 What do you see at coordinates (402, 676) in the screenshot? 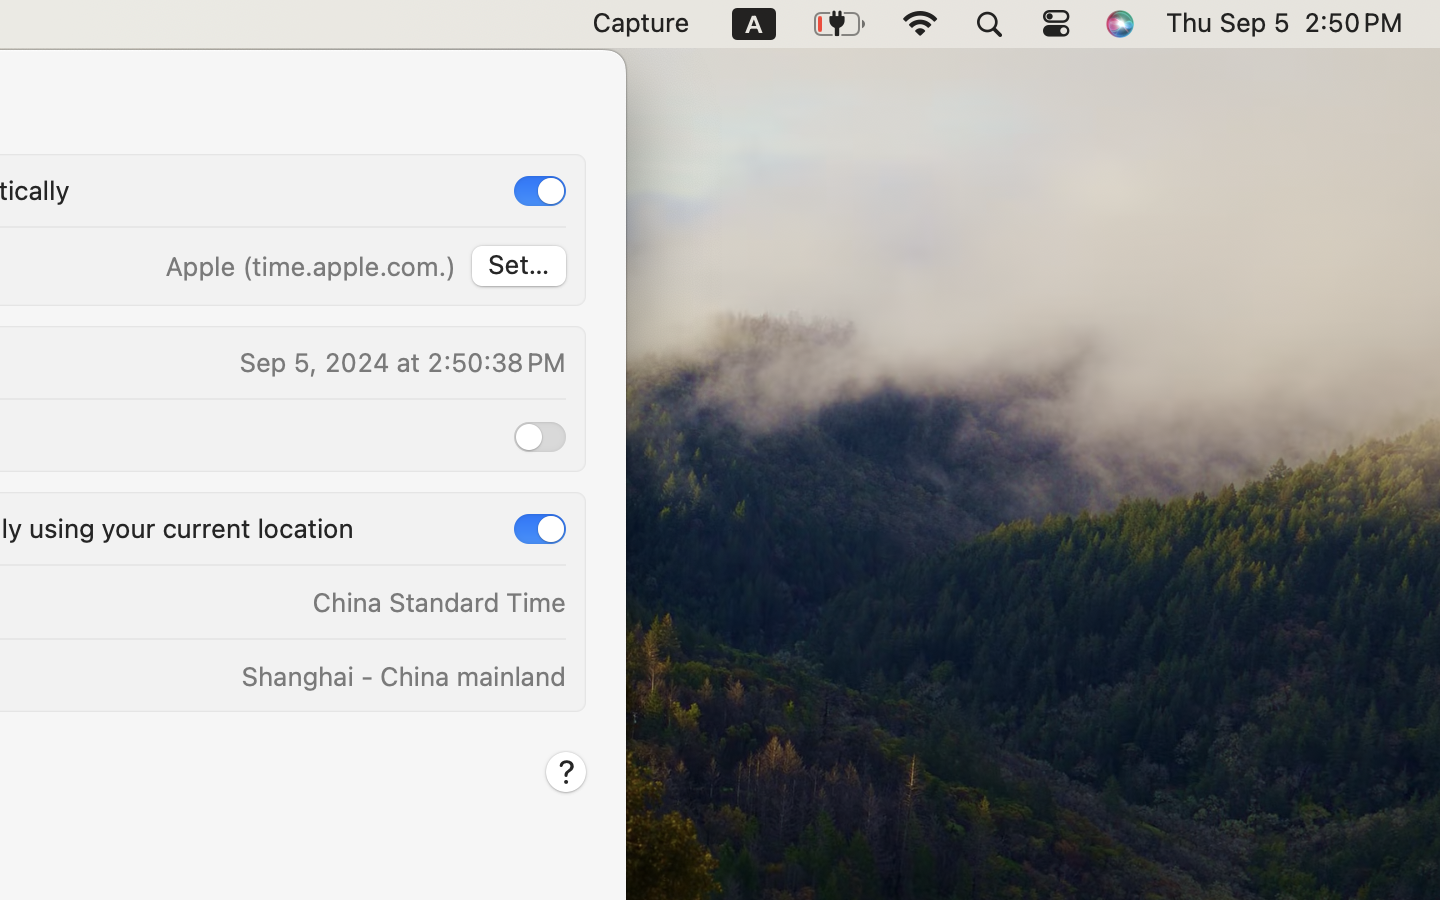
I see `Shanghai - China mainland` at bounding box center [402, 676].